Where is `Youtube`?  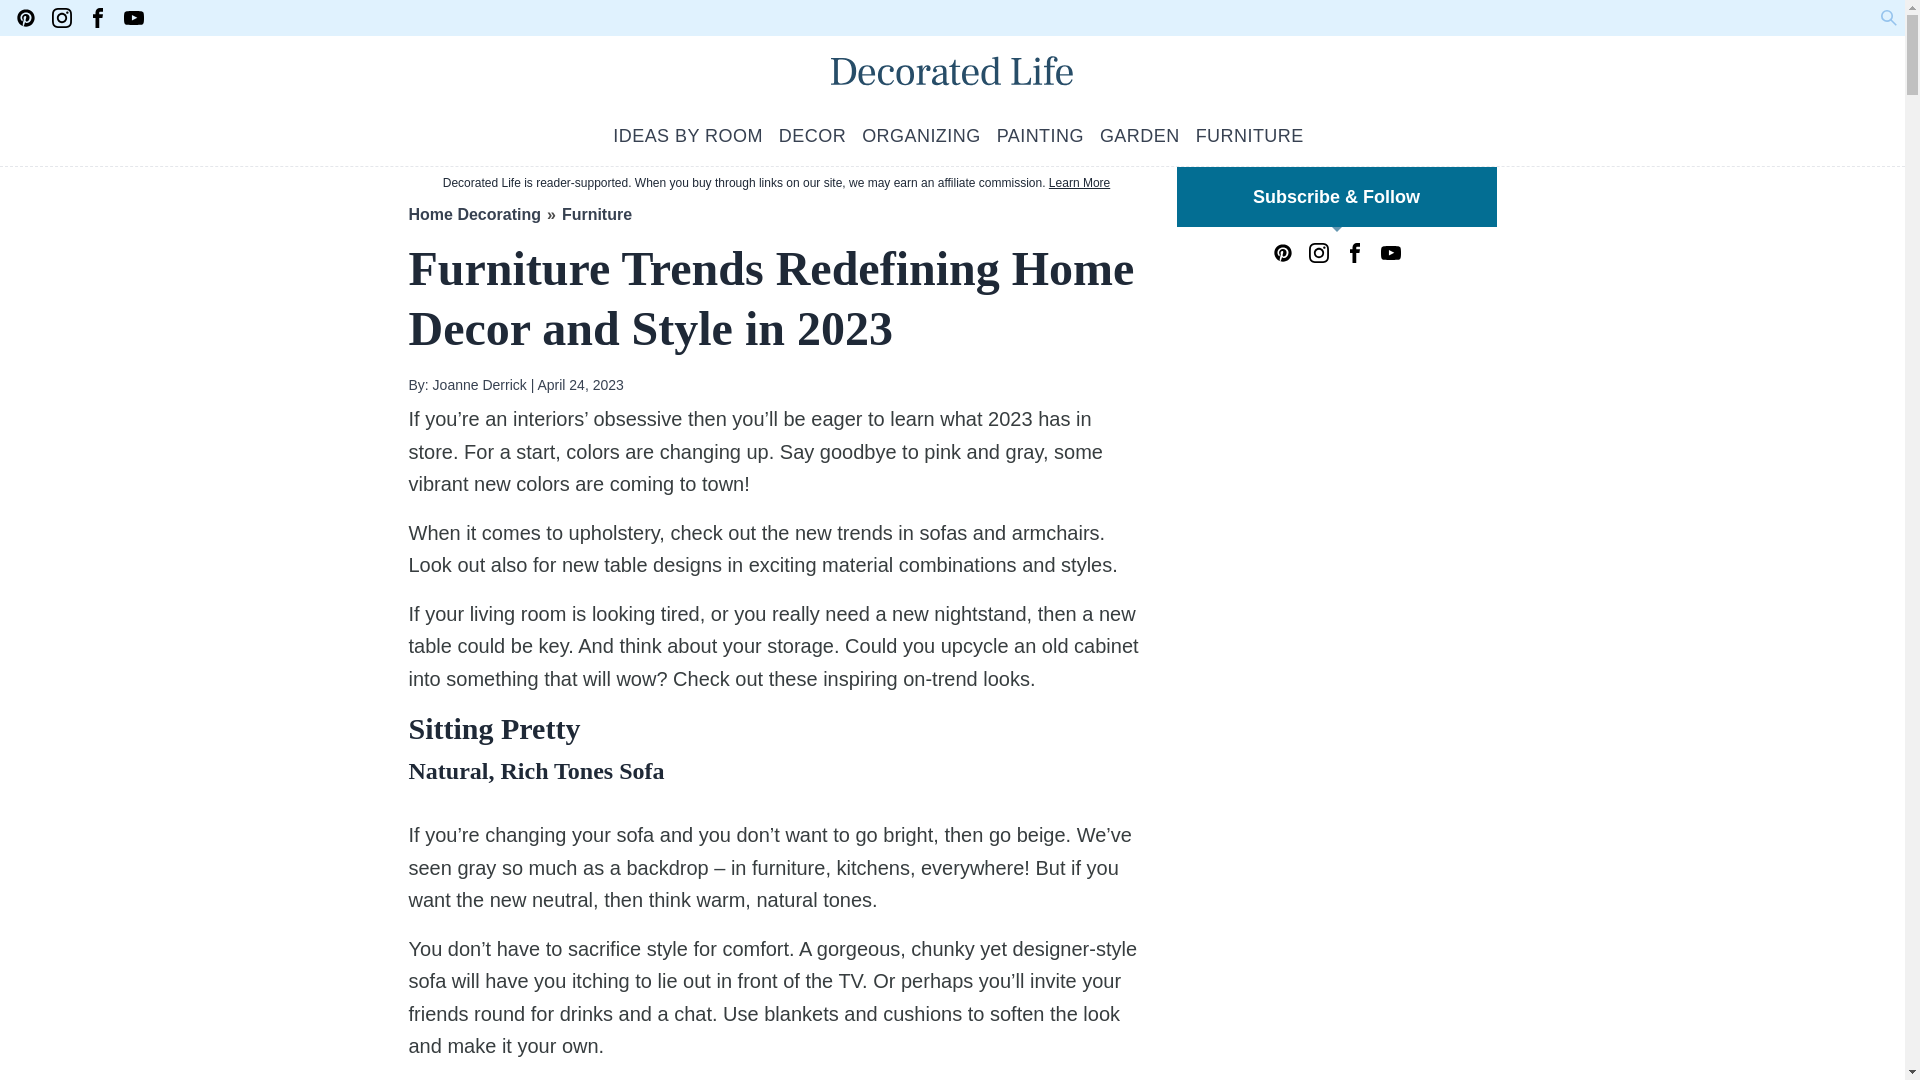 Youtube is located at coordinates (134, 18).